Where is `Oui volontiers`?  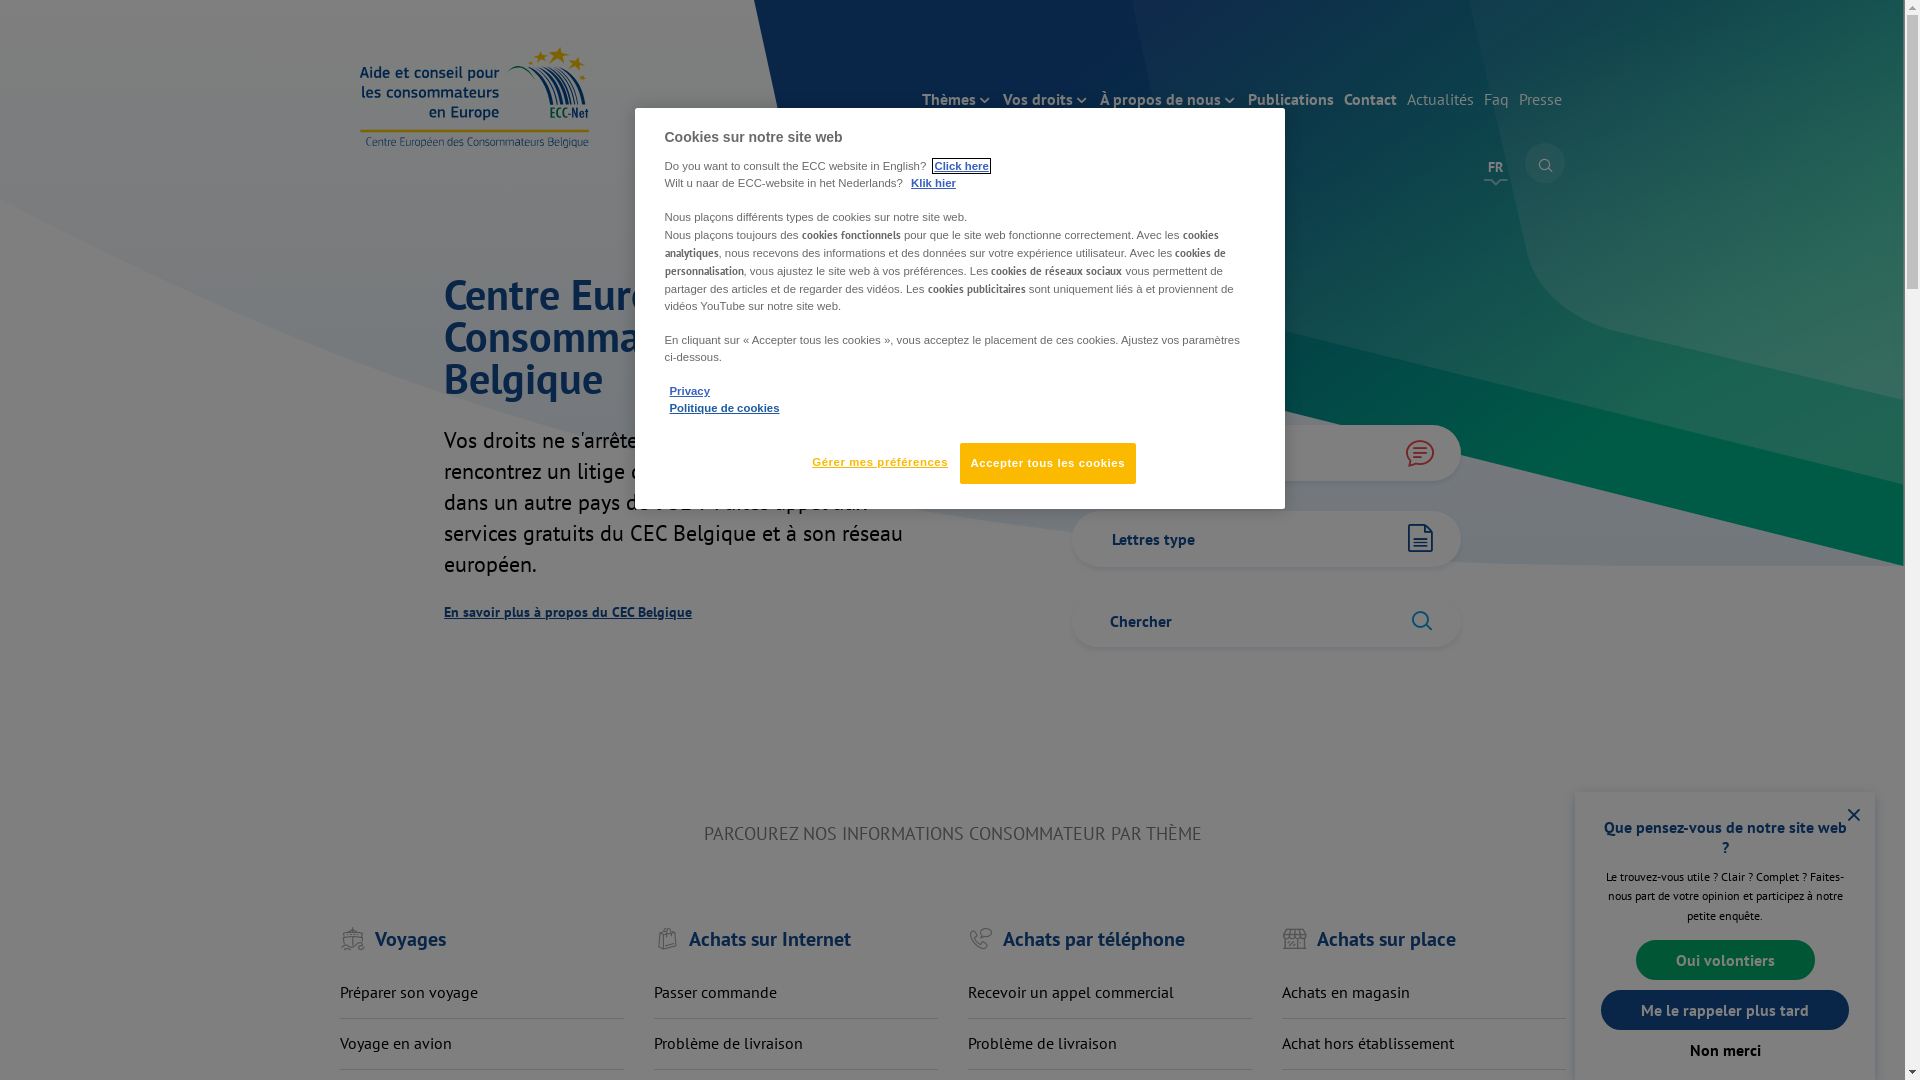
Oui volontiers is located at coordinates (1726, 960).